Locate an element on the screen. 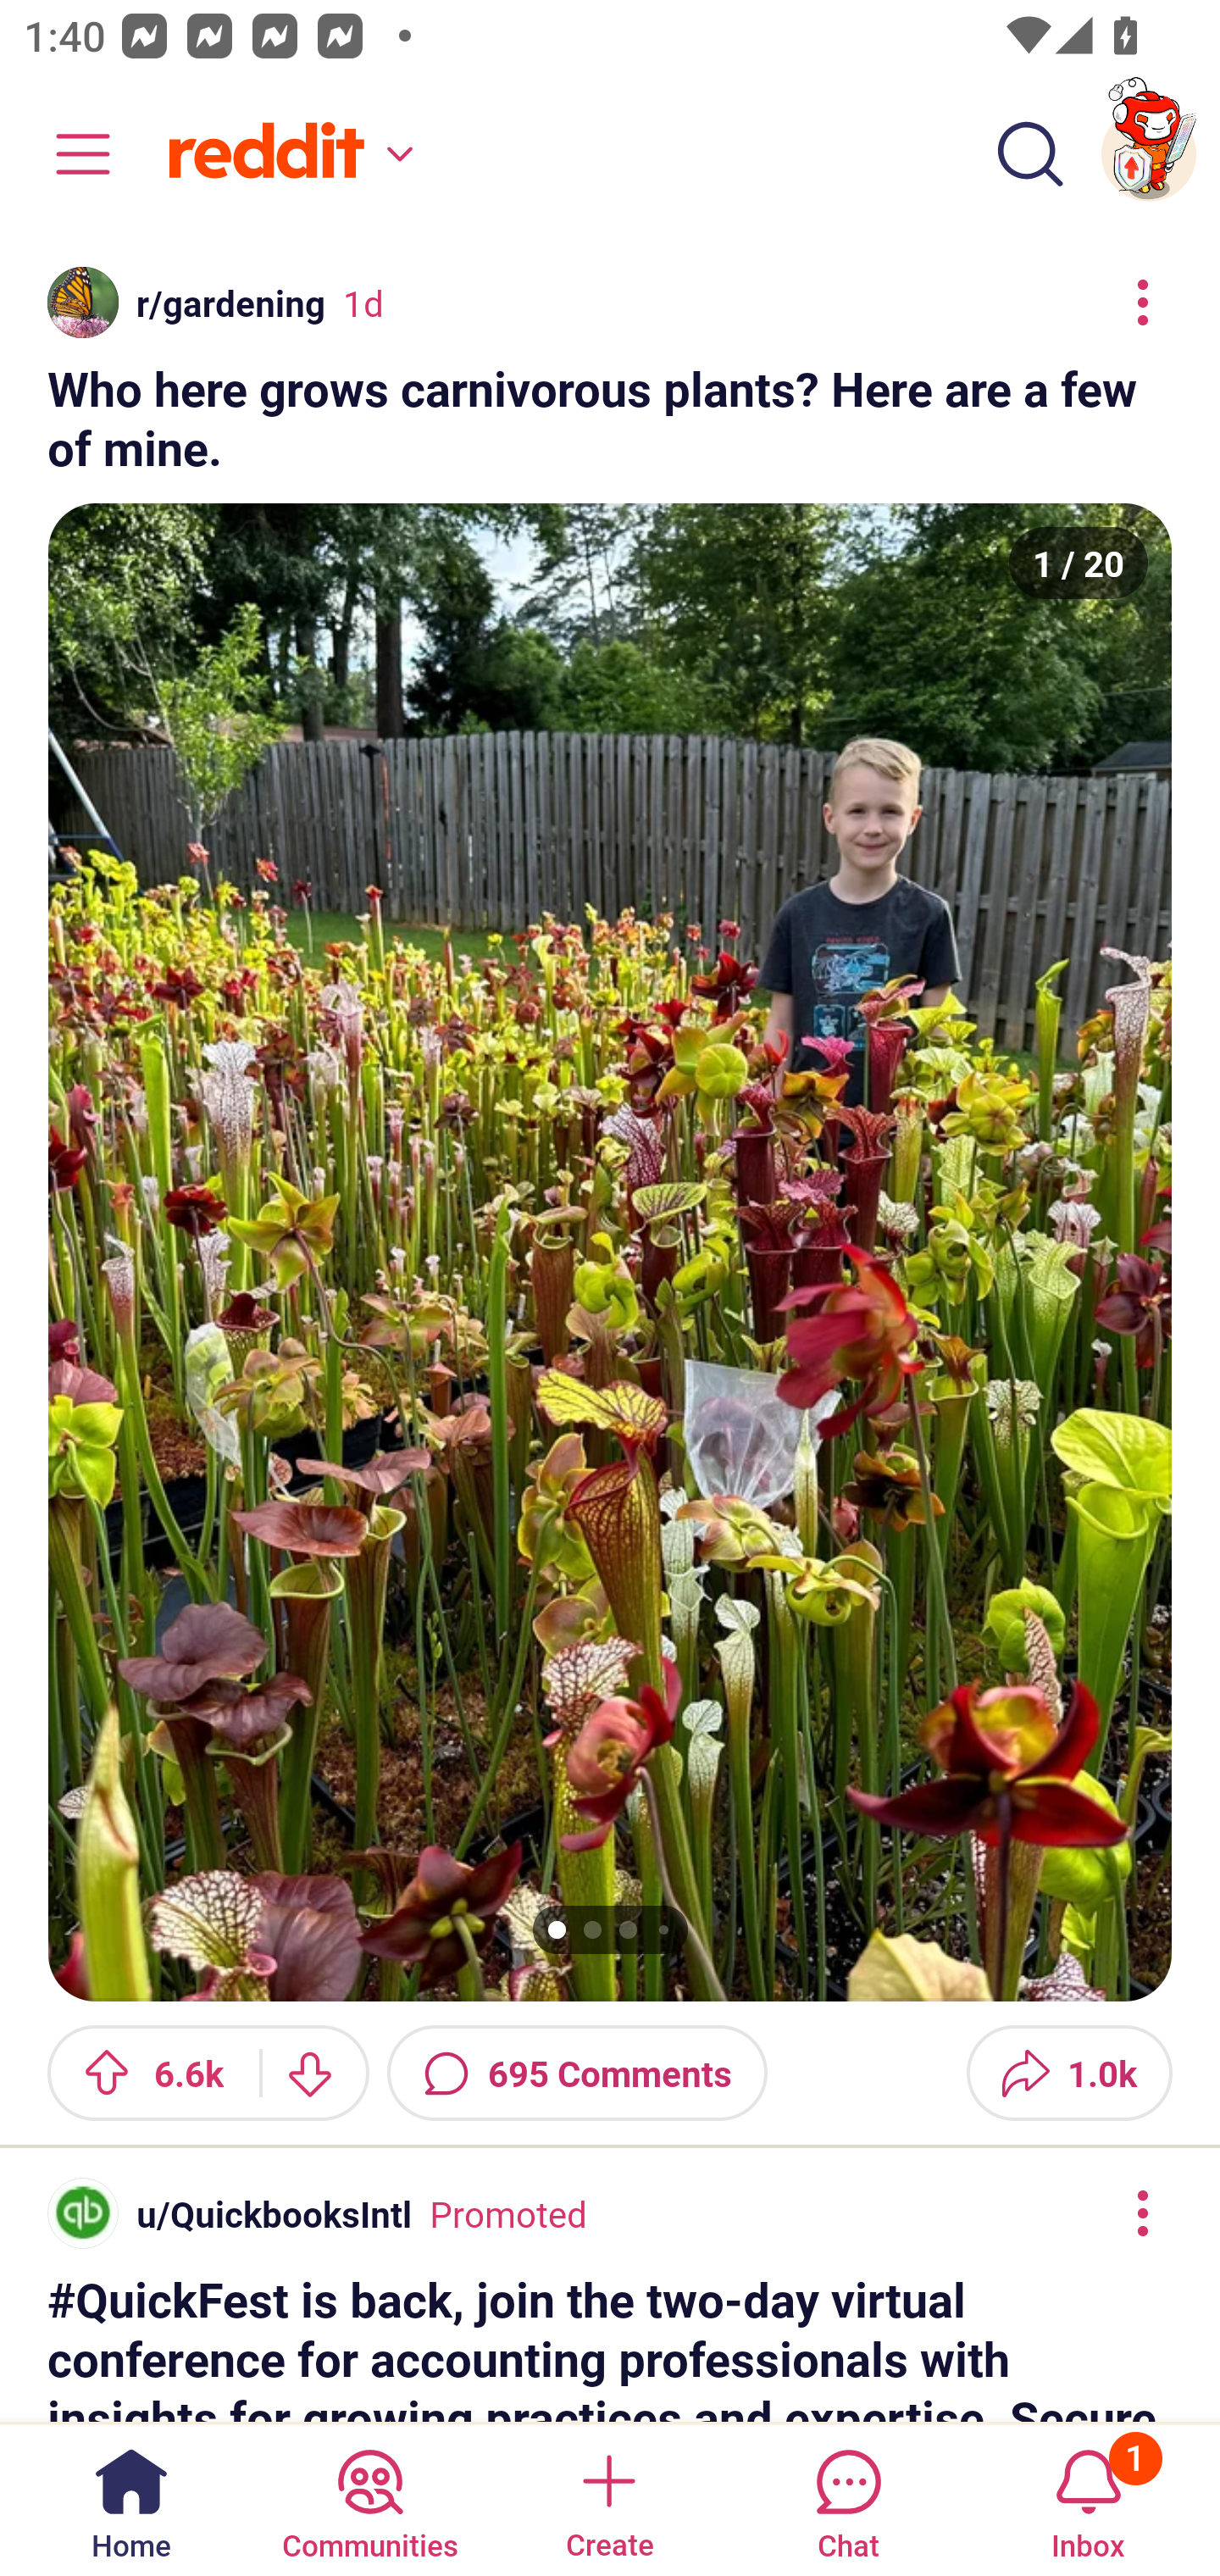  Search is located at coordinates (1030, 154).